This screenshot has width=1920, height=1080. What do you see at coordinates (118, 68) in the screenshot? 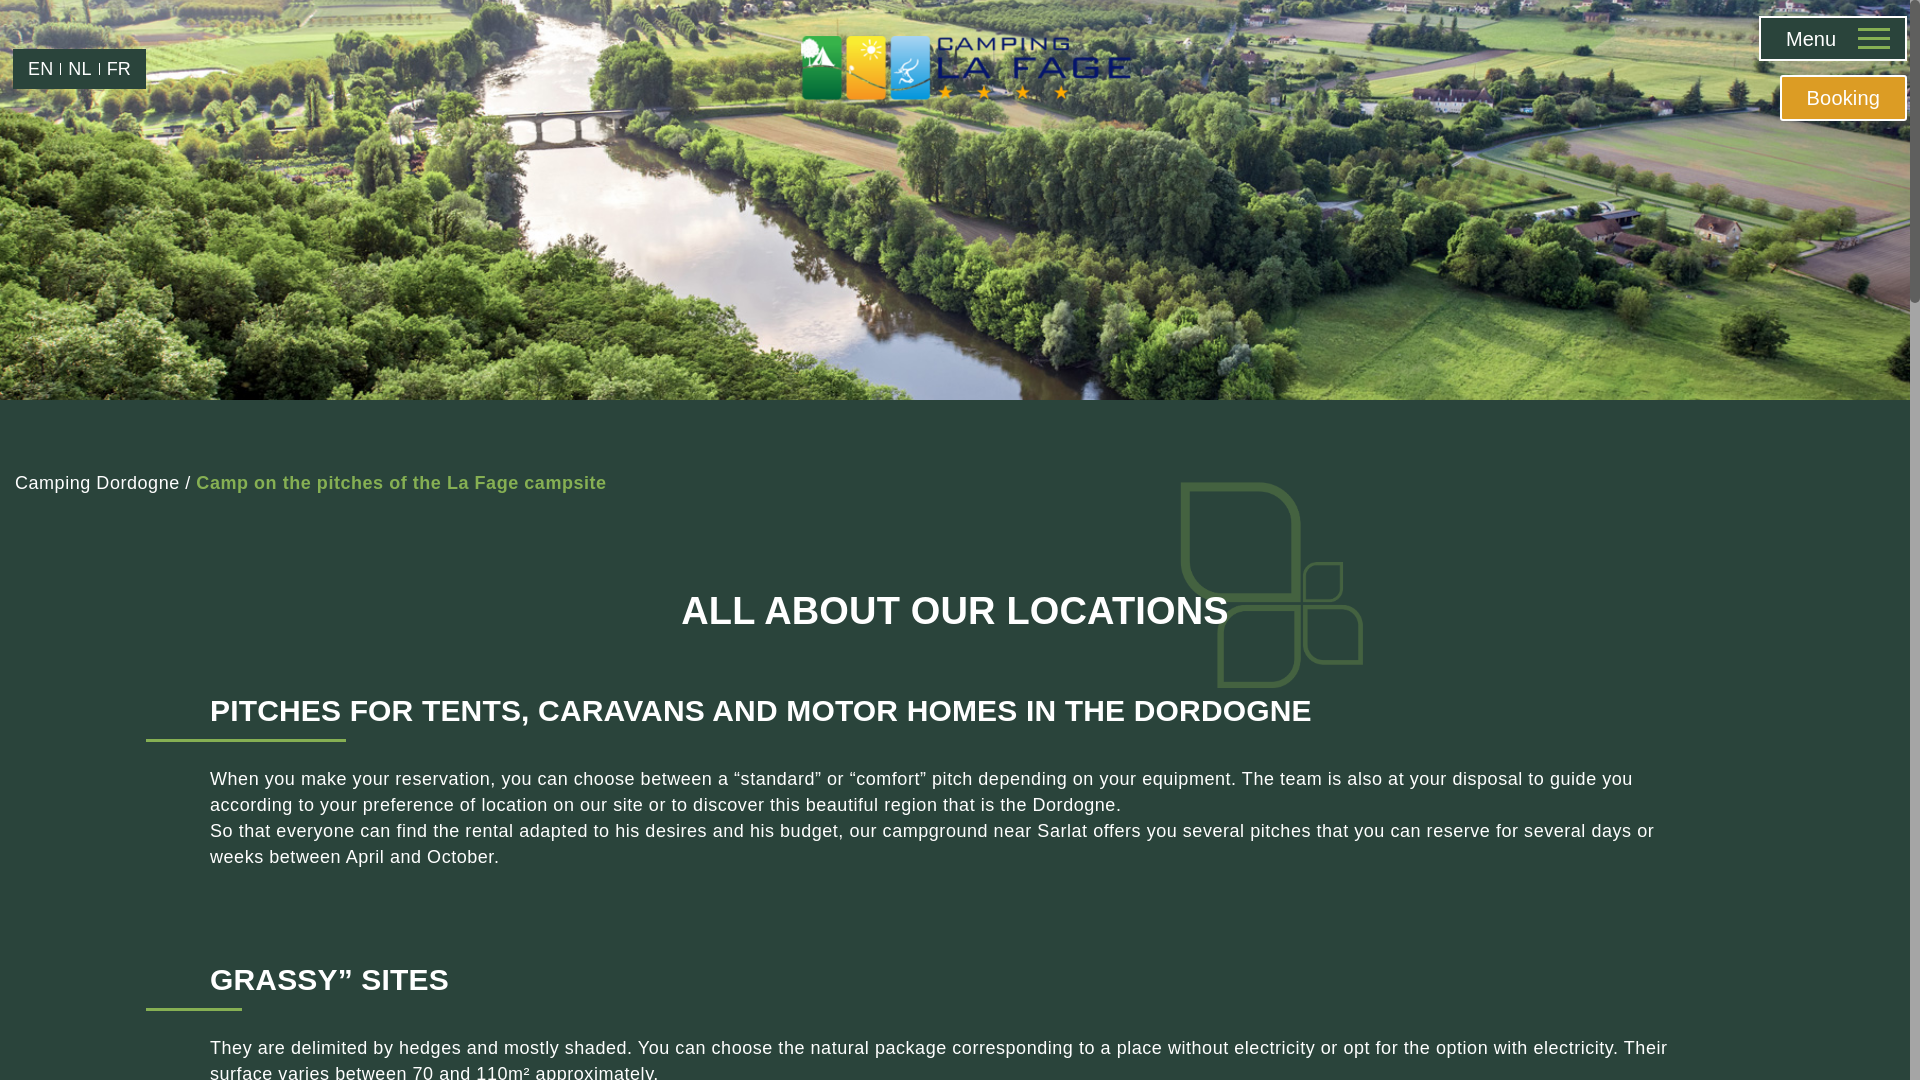
I see `FR` at bounding box center [118, 68].